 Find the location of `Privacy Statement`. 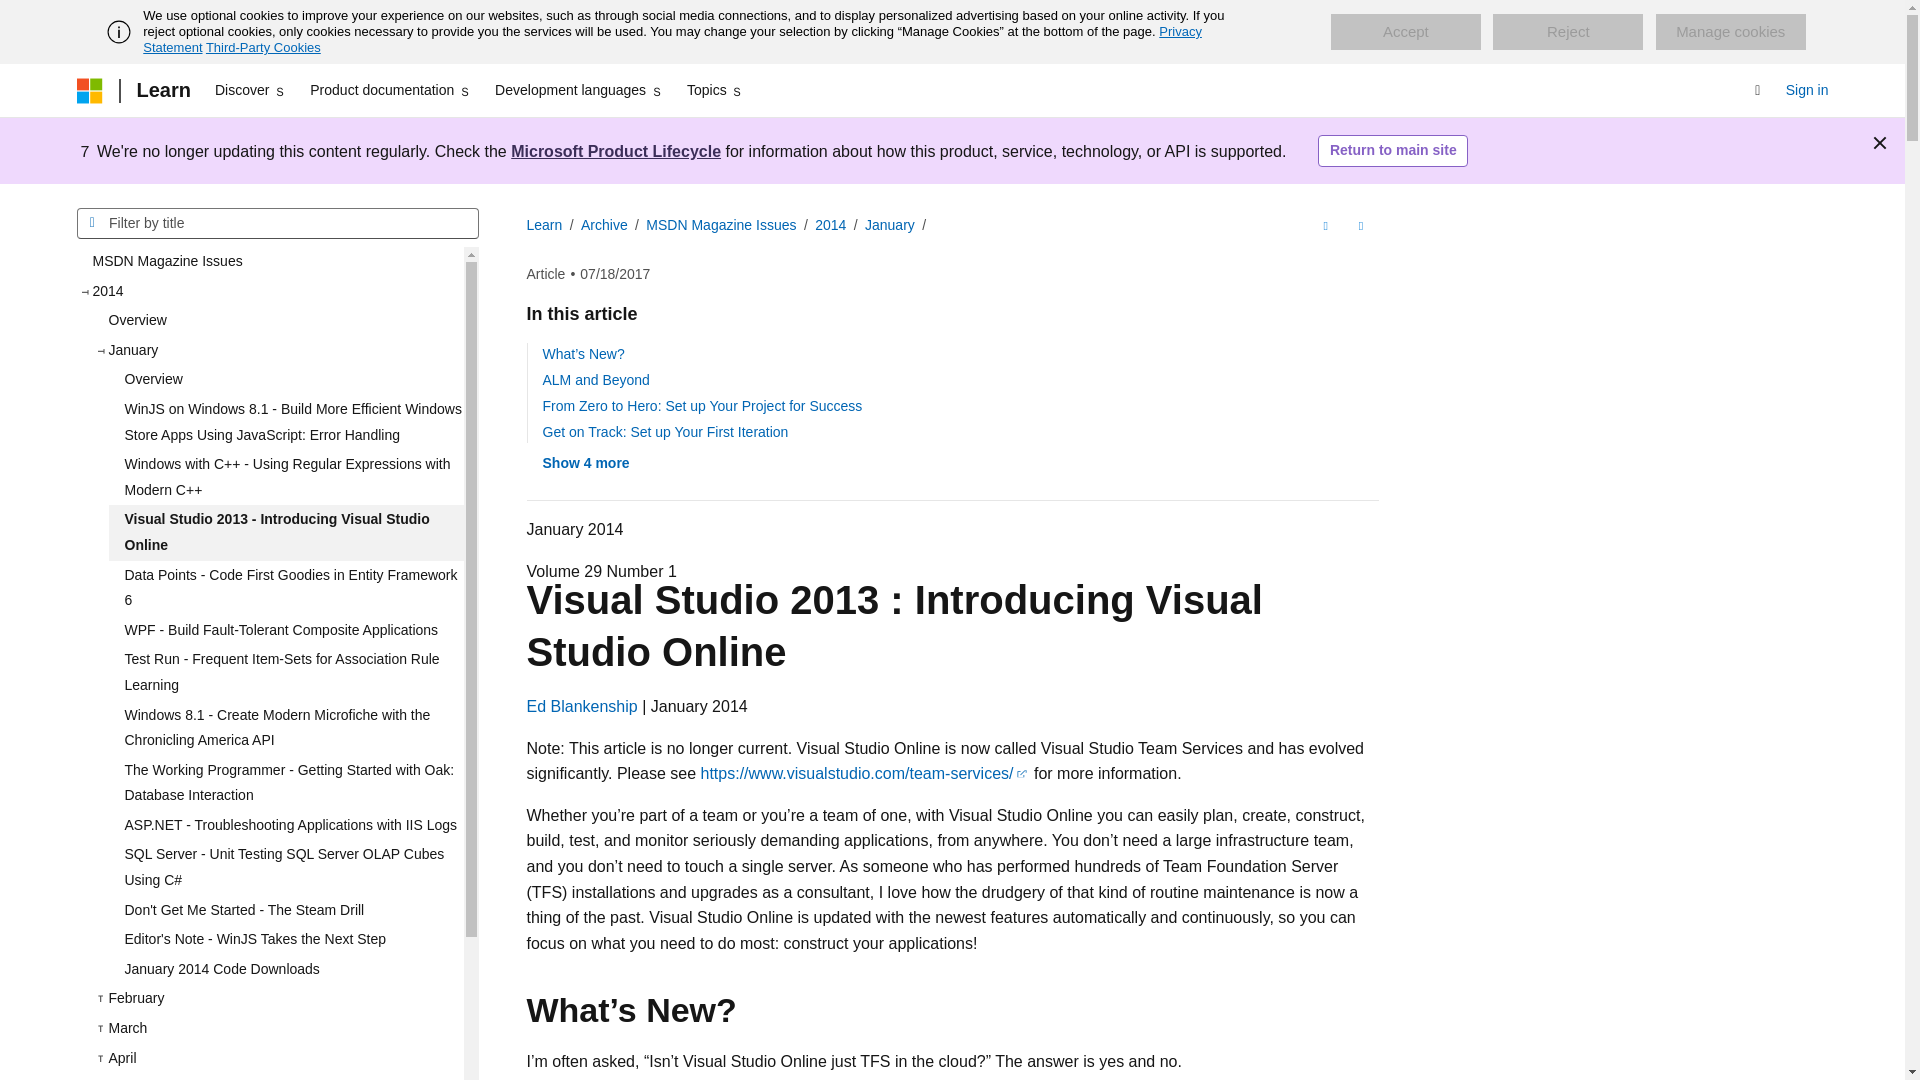

Privacy Statement is located at coordinates (672, 39).